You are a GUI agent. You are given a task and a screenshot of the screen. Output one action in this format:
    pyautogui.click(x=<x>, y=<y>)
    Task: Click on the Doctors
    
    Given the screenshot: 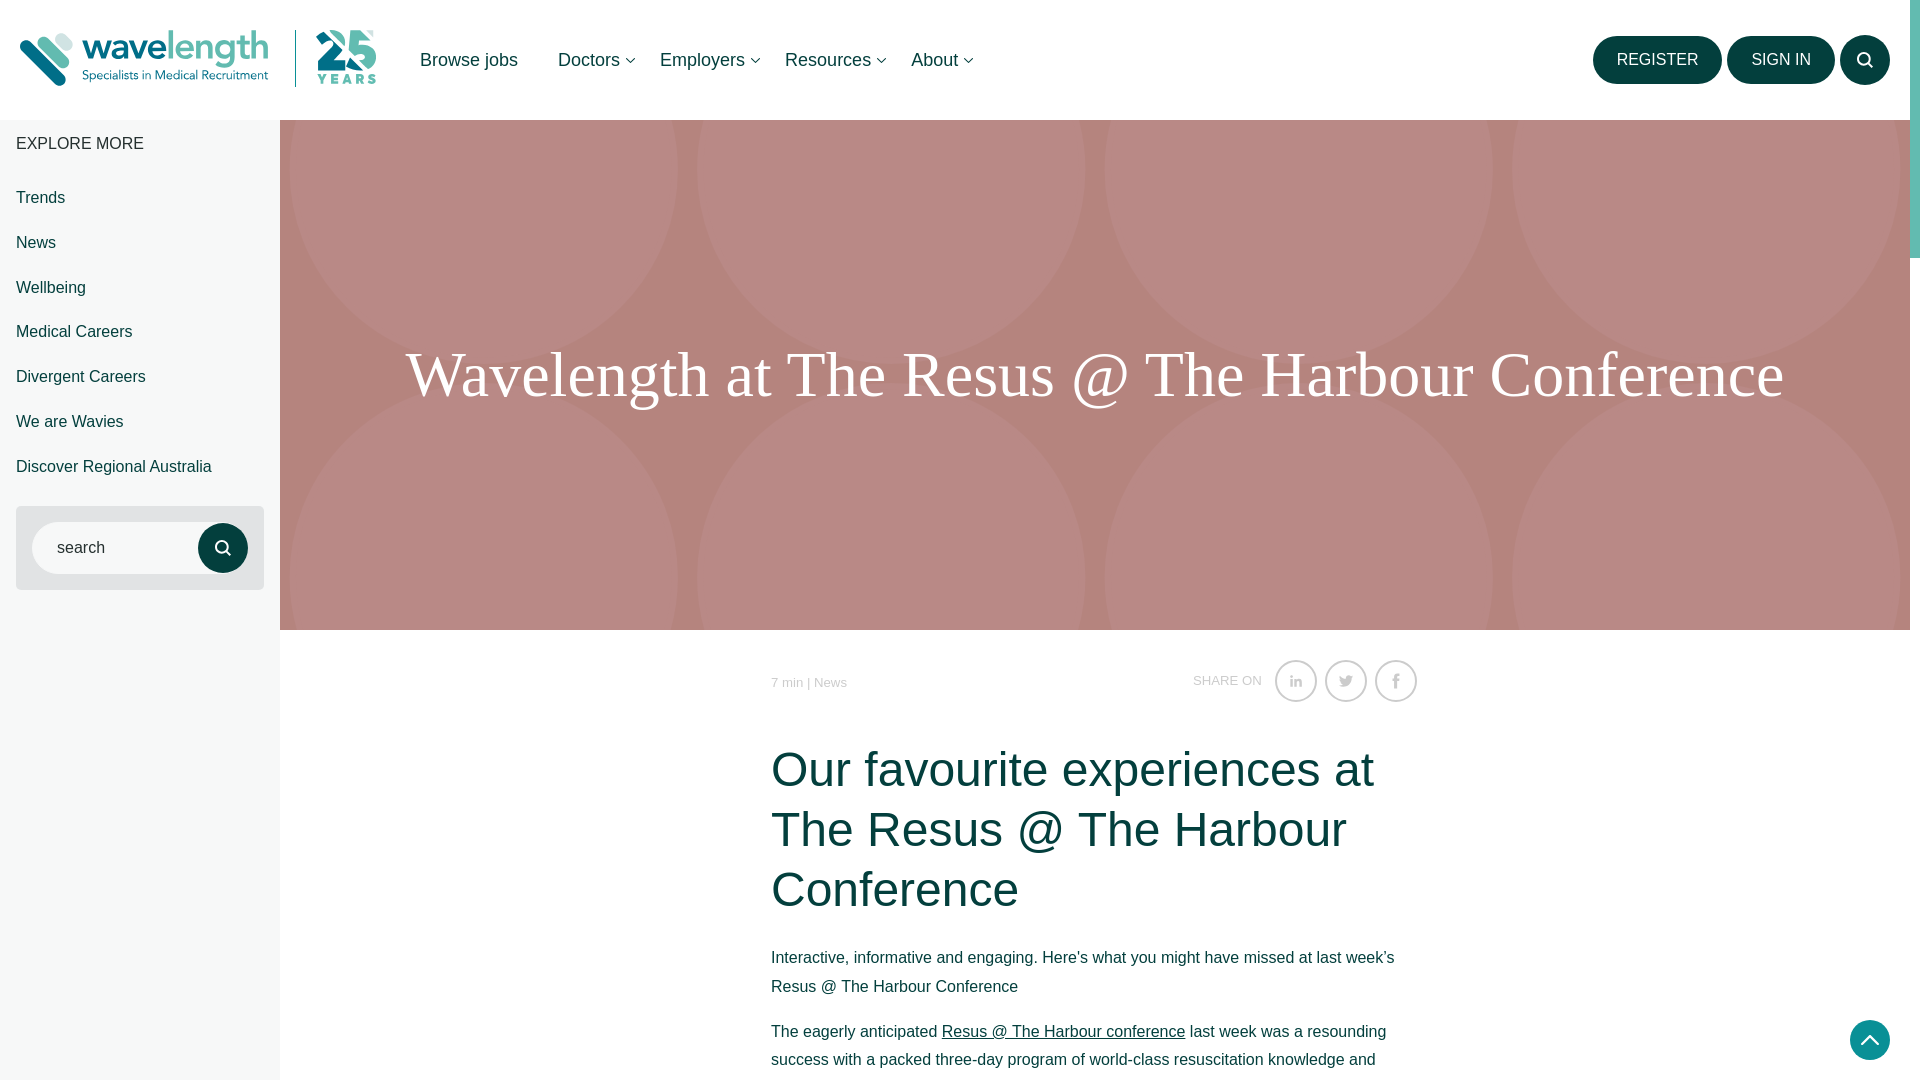 What is the action you would take?
    pyautogui.click(x=588, y=60)
    